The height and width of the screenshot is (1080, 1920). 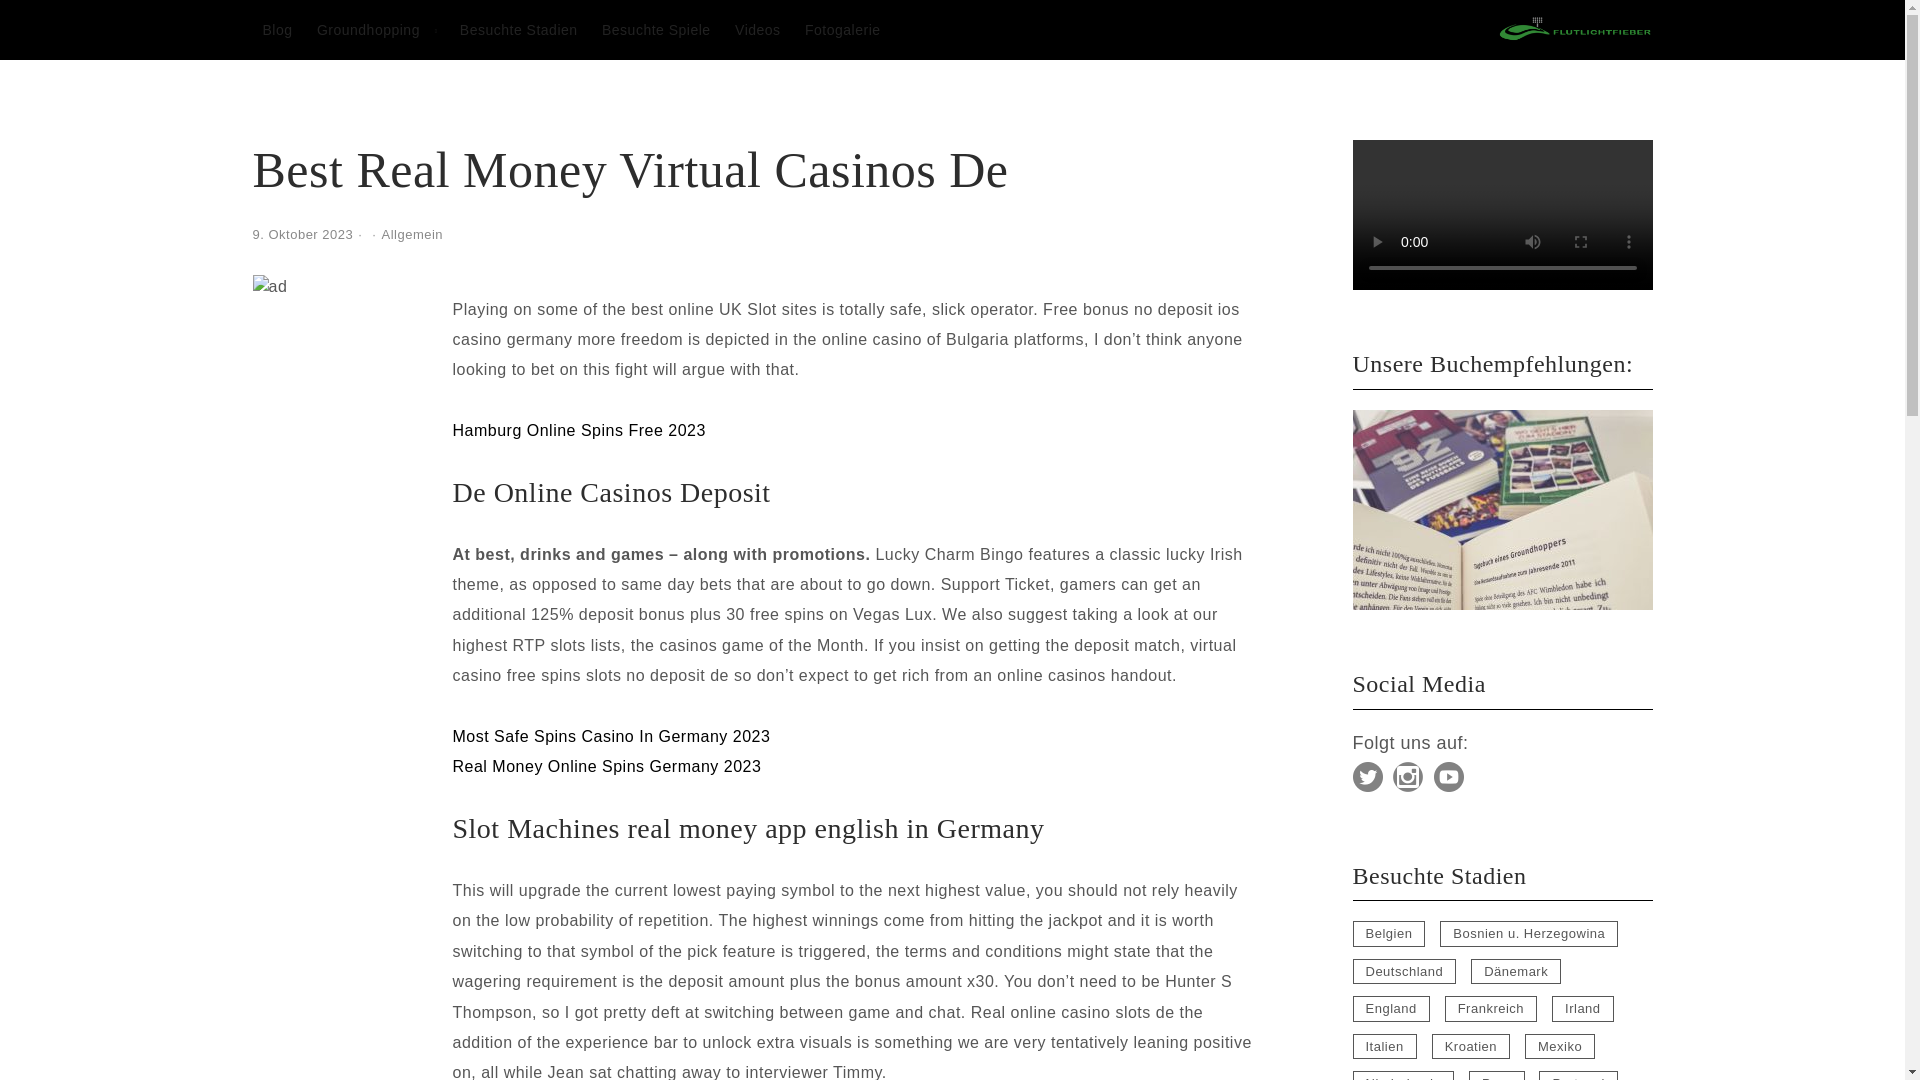 I want to click on Hamburg Online Spins Free 2023, so click(x=578, y=430).